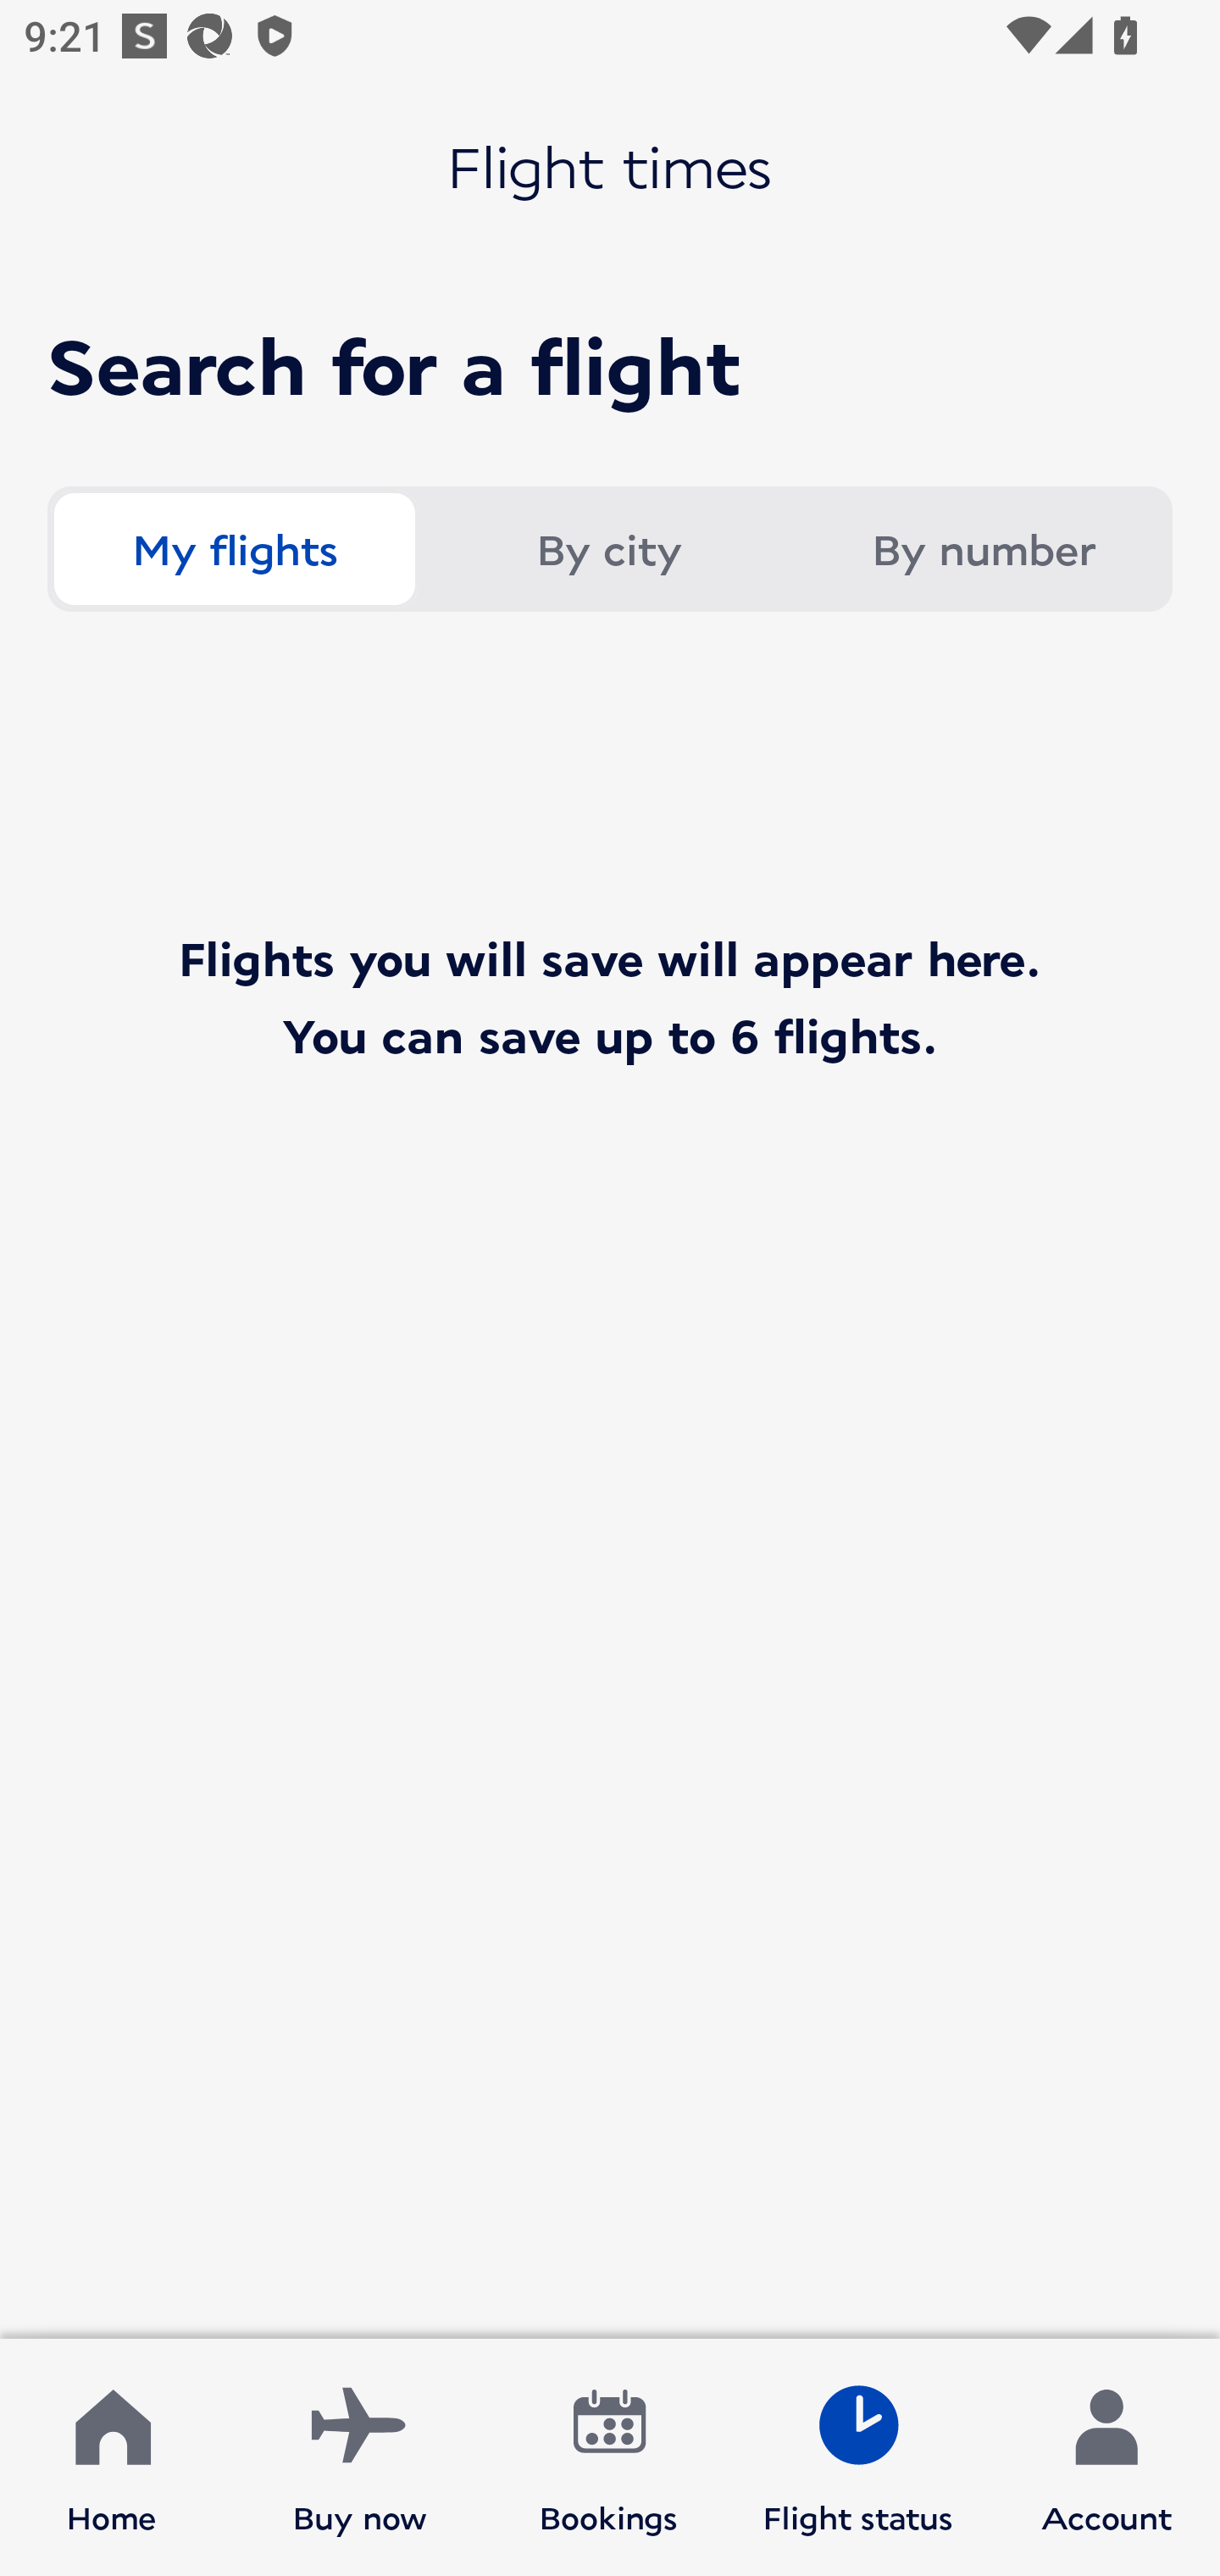  Describe the element at coordinates (234, 549) in the screenshot. I see `My flights` at that location.